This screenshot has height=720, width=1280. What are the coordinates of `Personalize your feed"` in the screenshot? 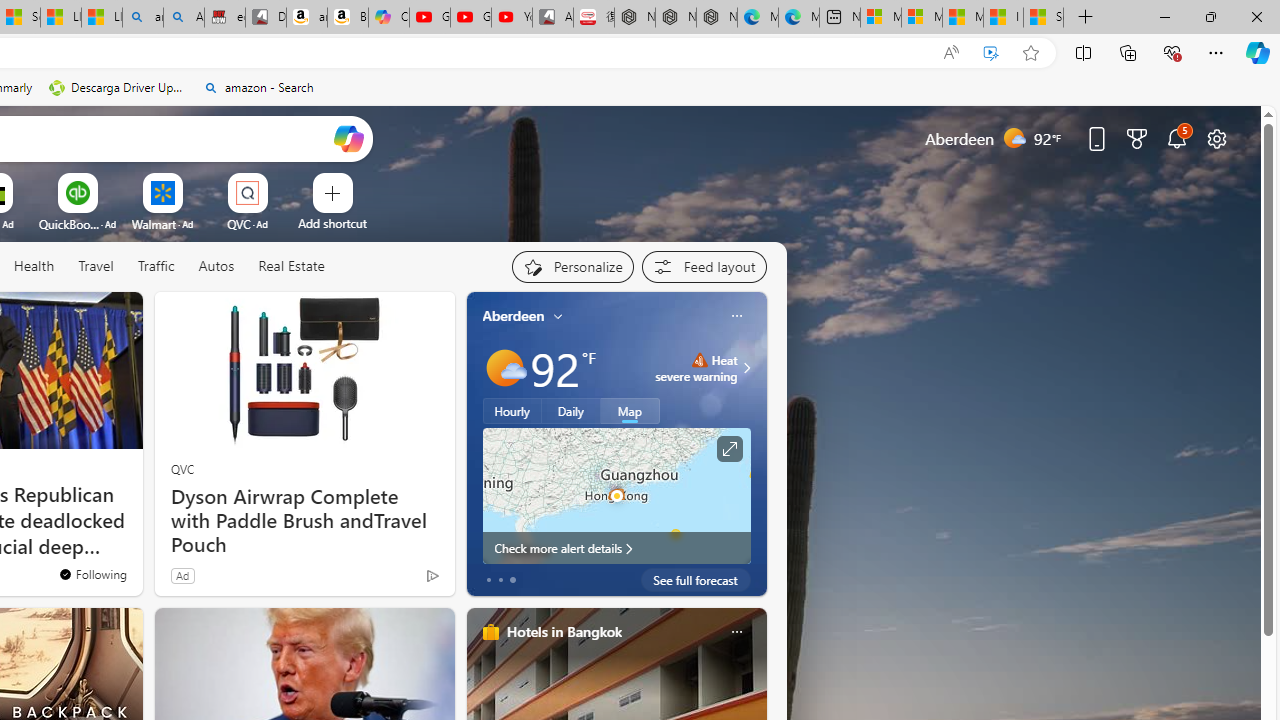 It's located at (572, 266).